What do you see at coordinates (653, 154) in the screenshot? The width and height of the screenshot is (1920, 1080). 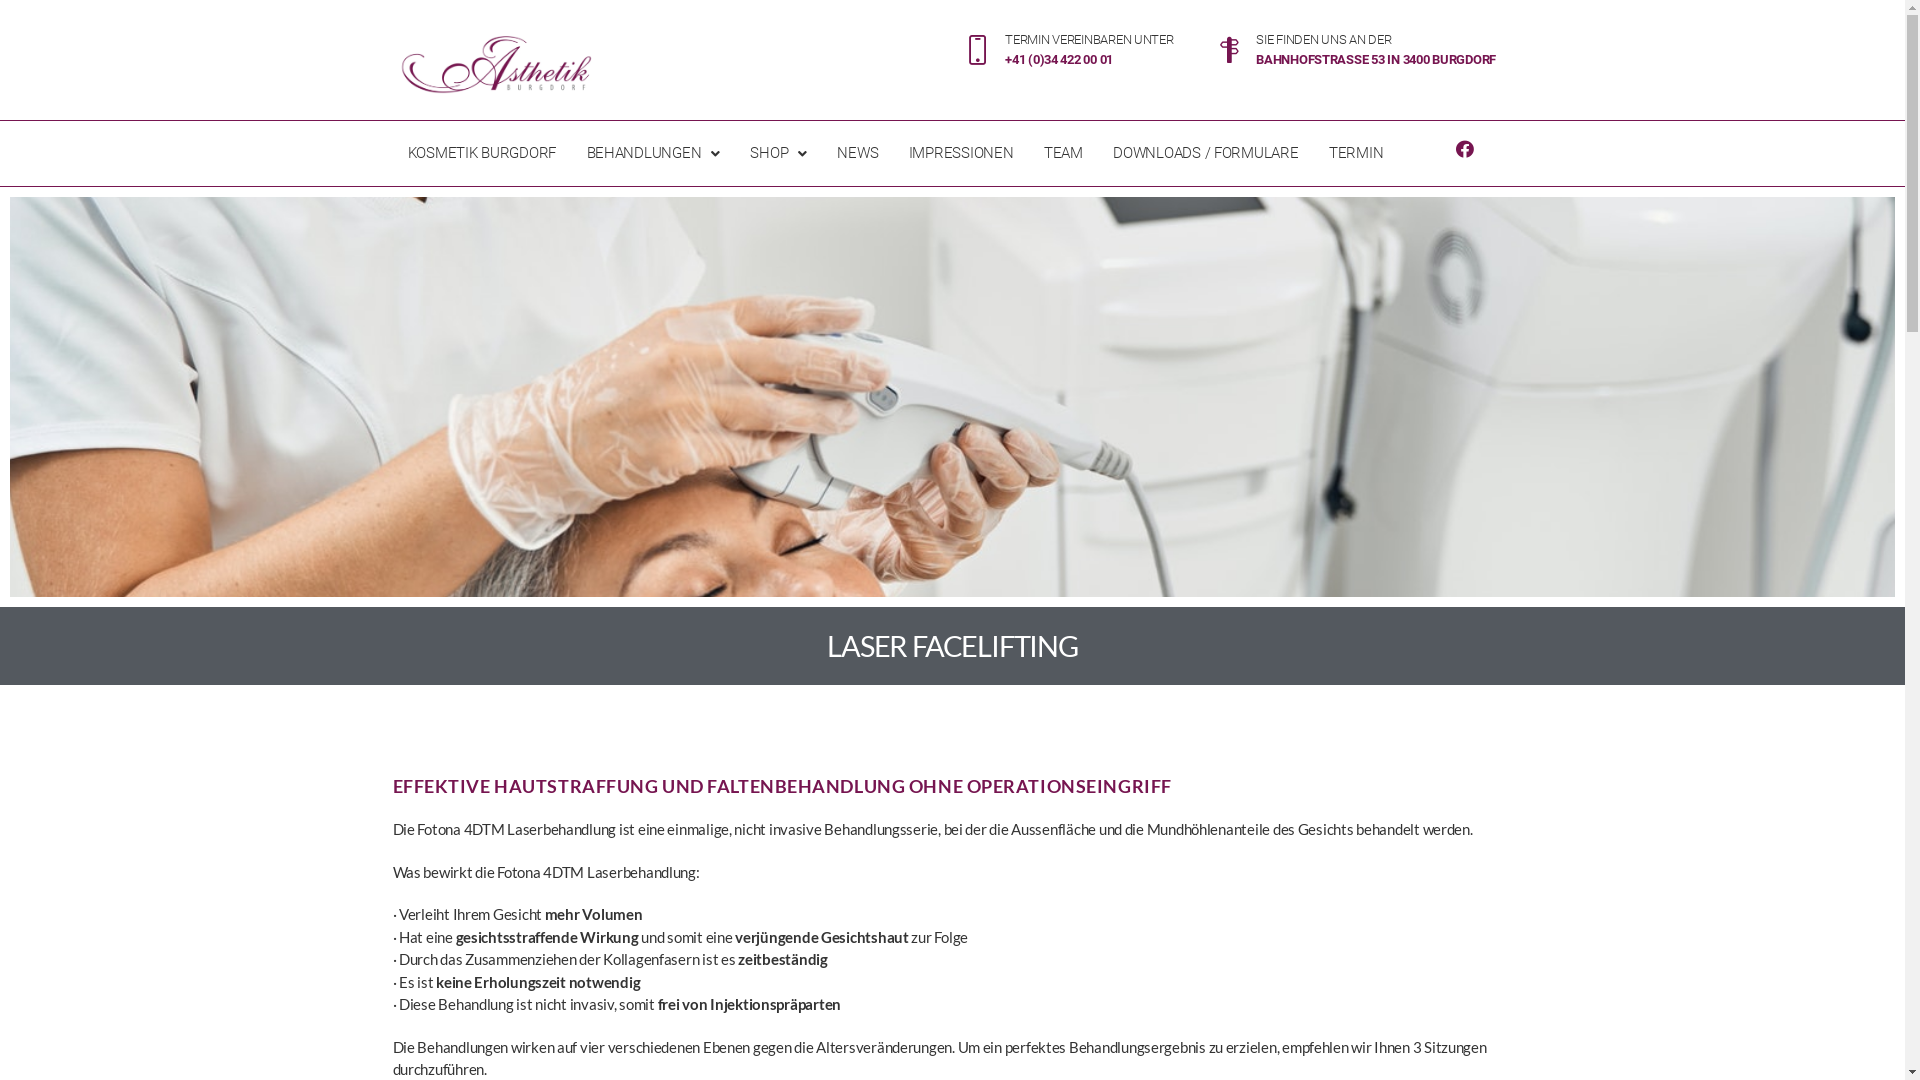 I see `BEHANDLUNGEN` at bounding box center [653, 154].